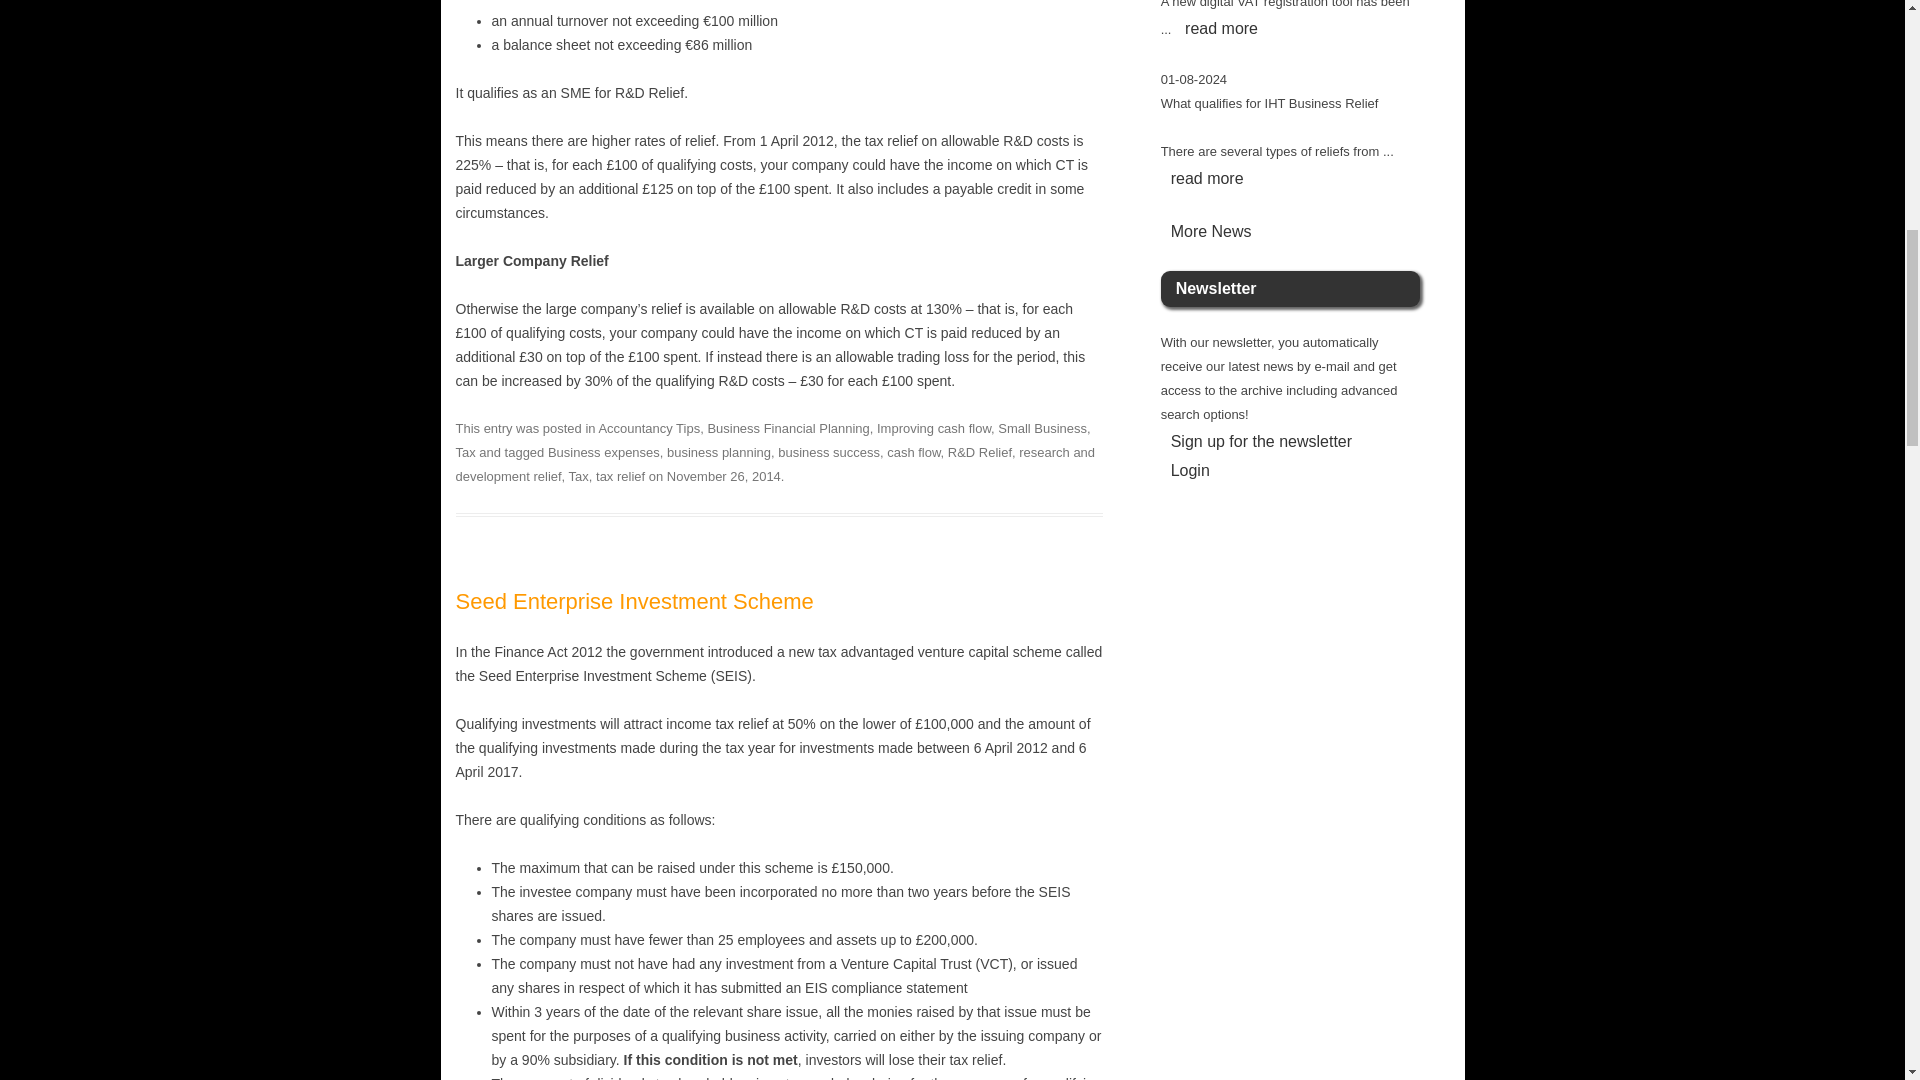 The width and height of the screenshot is (1920, 1080). What do you see at coordinates (934, 428) in the screenshot?
I see `Improving cash flow` at bounding box center [934, 428].